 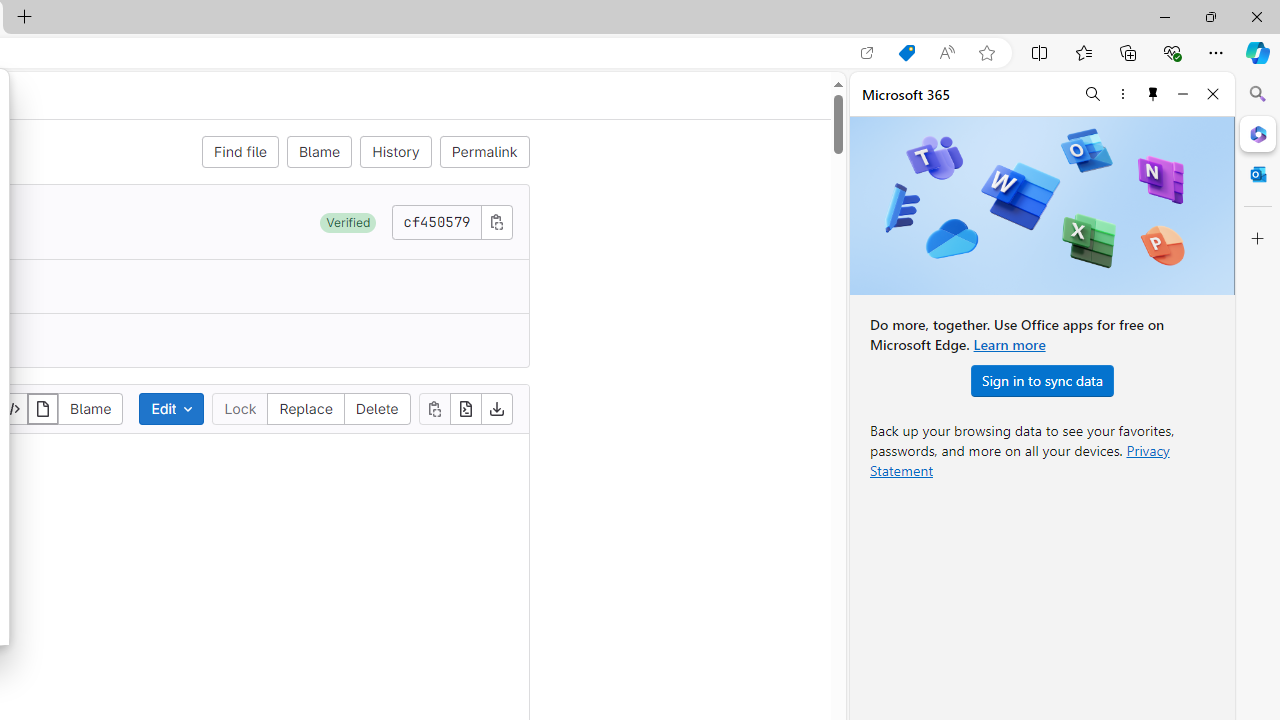 I want to click on Customize, so click(x=1258, y=239).